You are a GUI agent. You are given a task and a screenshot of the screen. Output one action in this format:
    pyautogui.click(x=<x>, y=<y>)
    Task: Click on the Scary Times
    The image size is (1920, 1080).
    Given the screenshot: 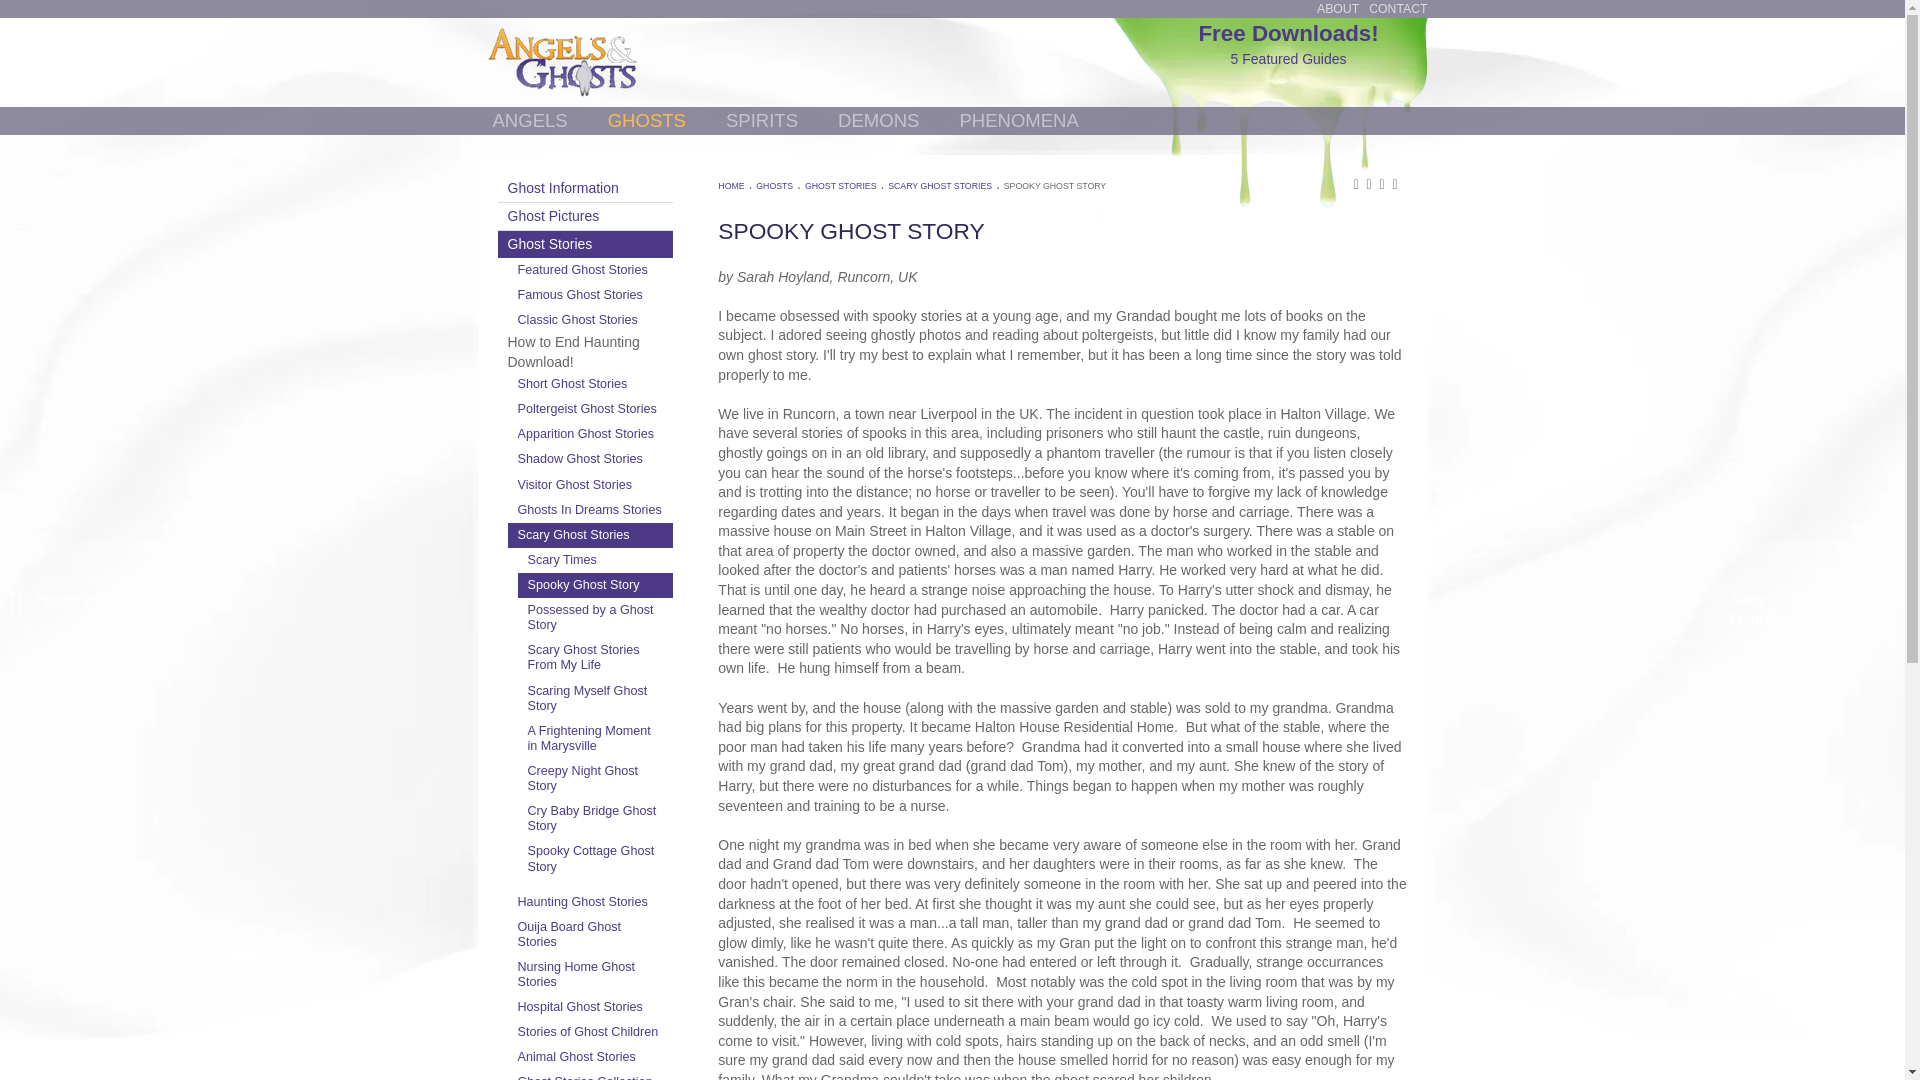 What is the action you would take?
    pyautogui.click(x=596, y=560)
    